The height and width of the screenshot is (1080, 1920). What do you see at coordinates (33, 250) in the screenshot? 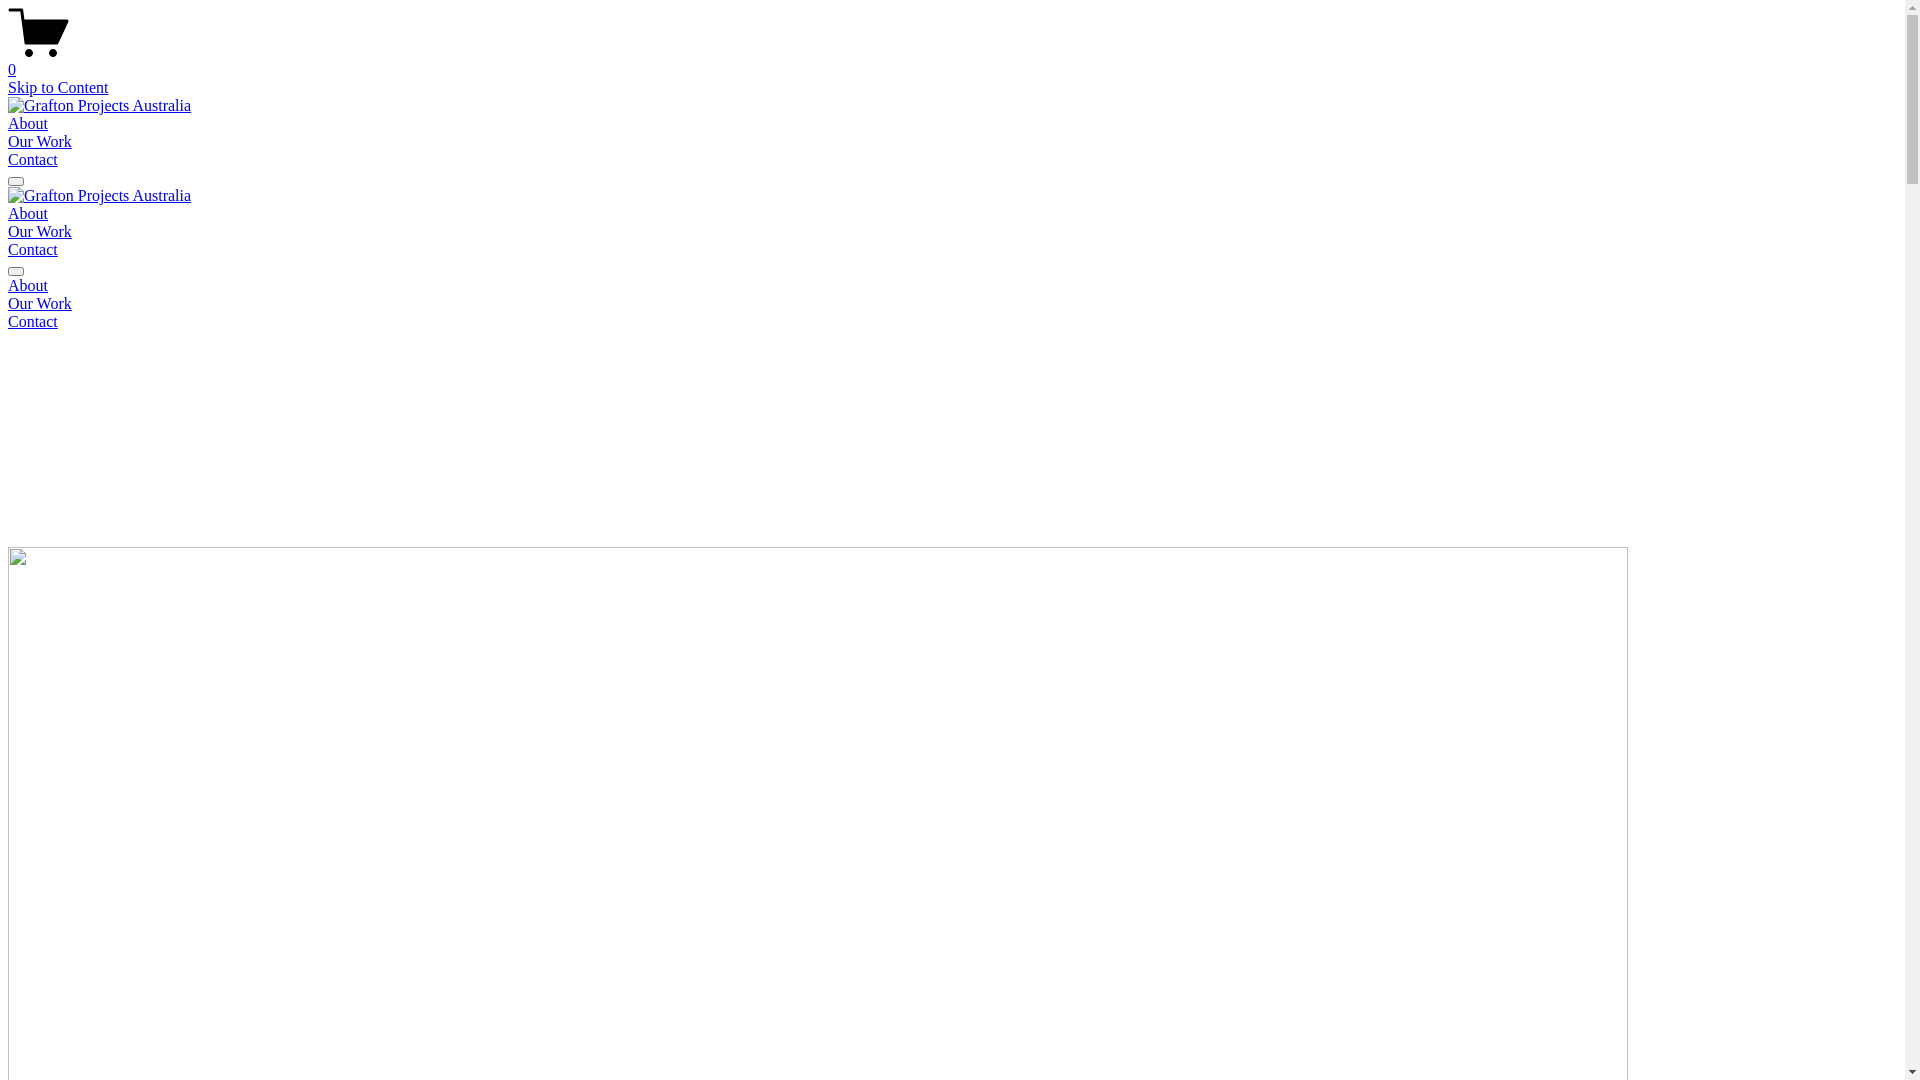
I see `Contact` at bounding box center [33, 250].